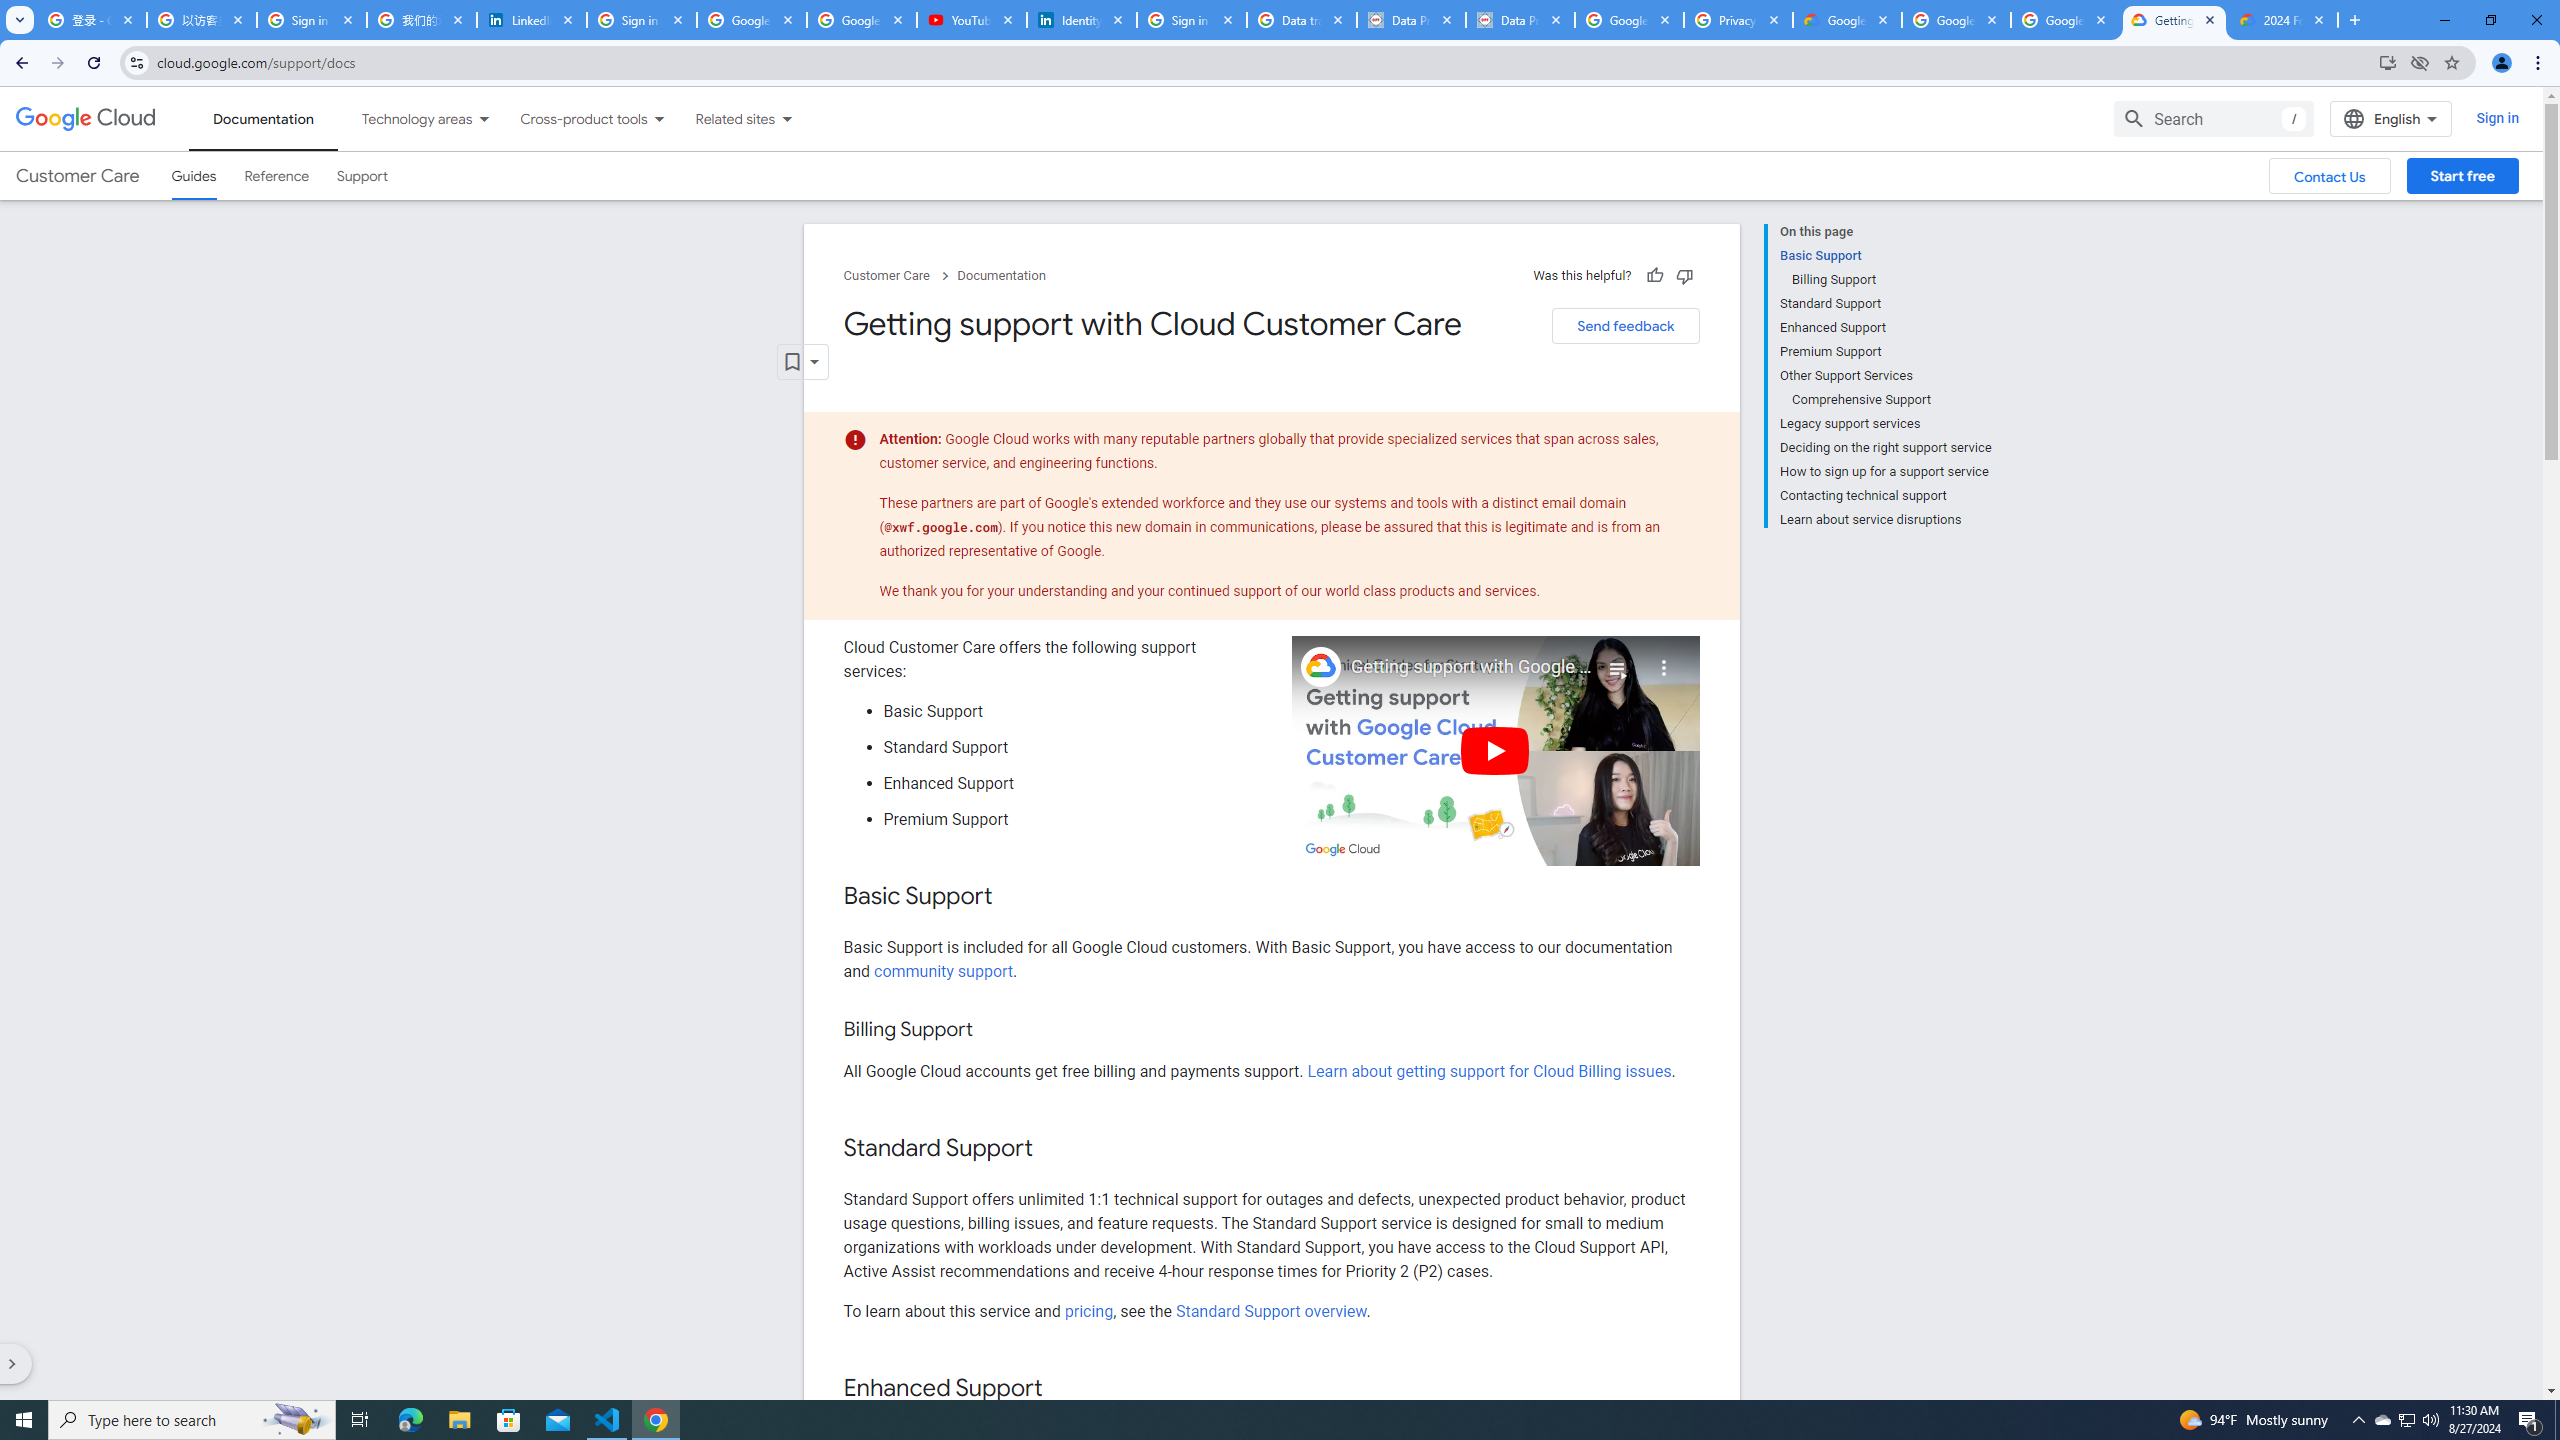  What do you see at coordinates (1320, 666) in the screenshot?
I see `Photo image of Google Cloud Tech` at bounding box center [1320, 666].